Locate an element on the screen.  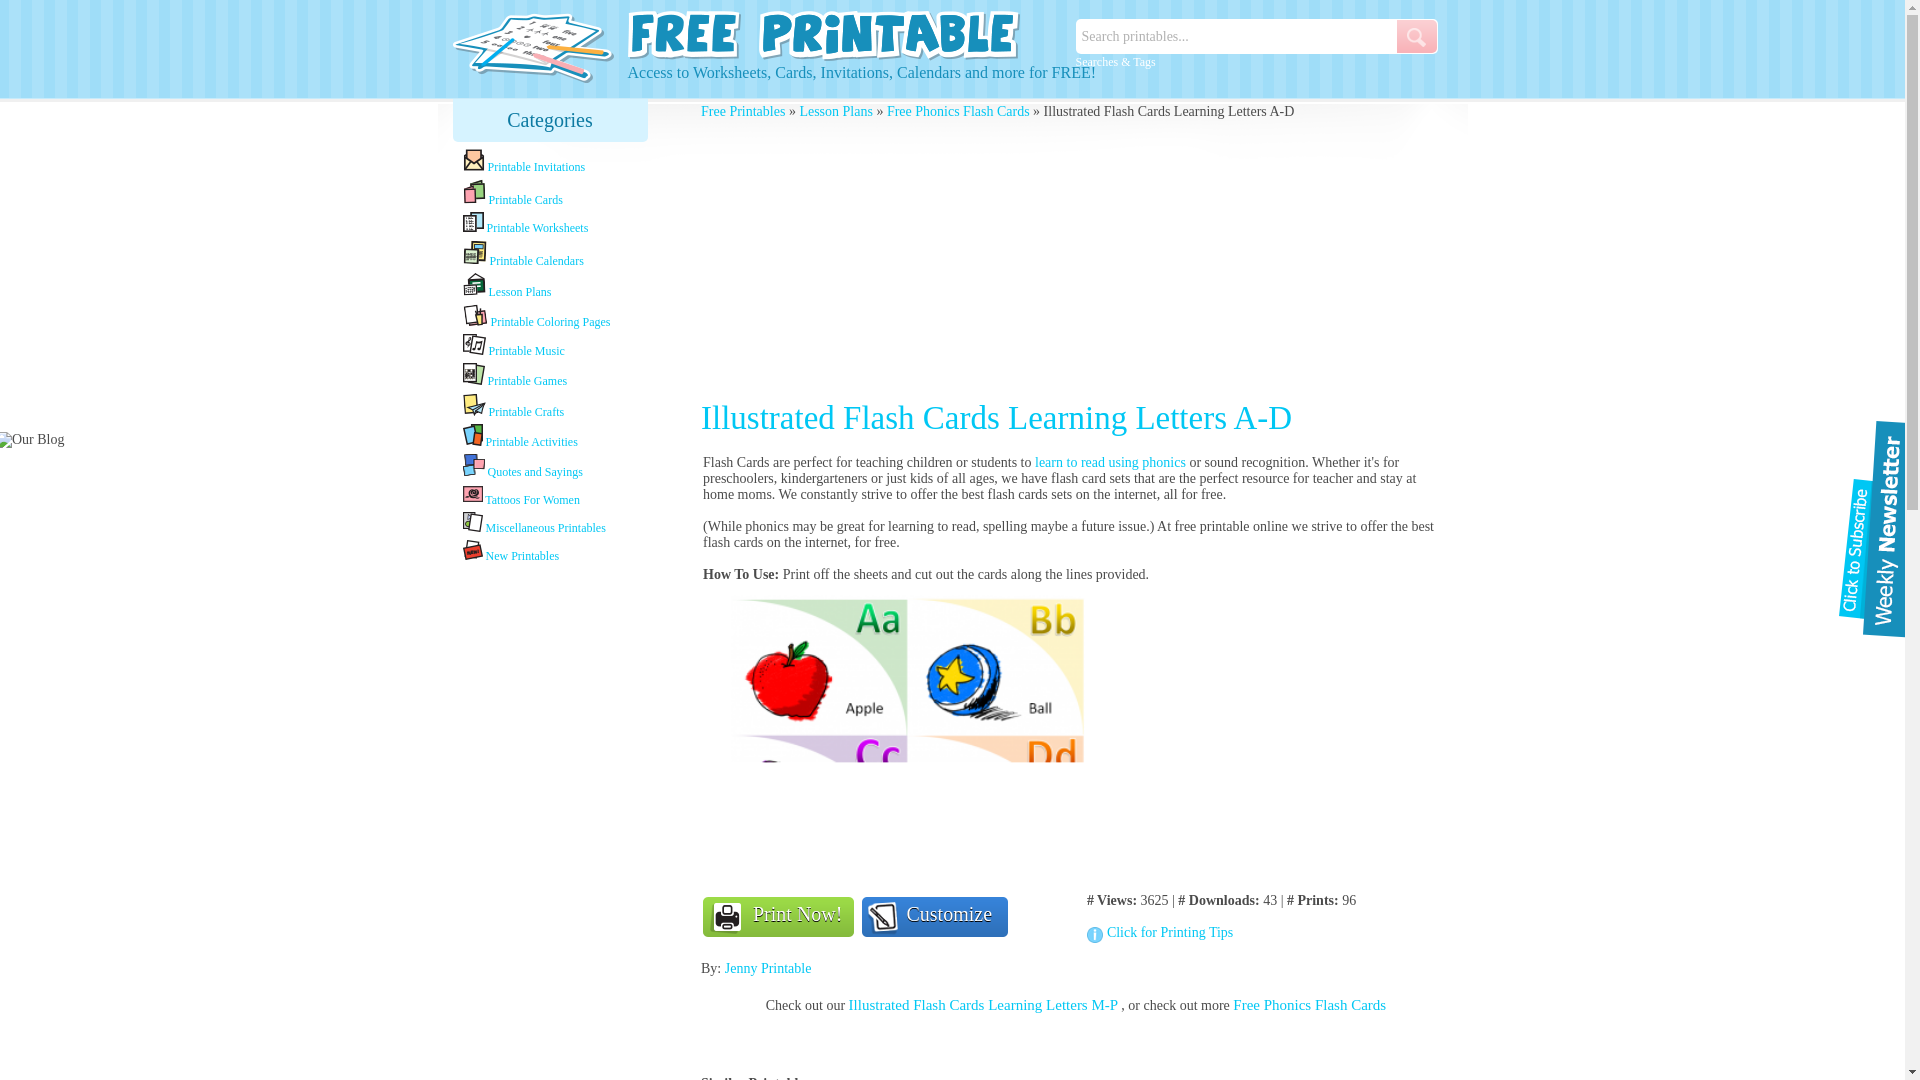
Search printables... is located at coordinates (1235, 36).